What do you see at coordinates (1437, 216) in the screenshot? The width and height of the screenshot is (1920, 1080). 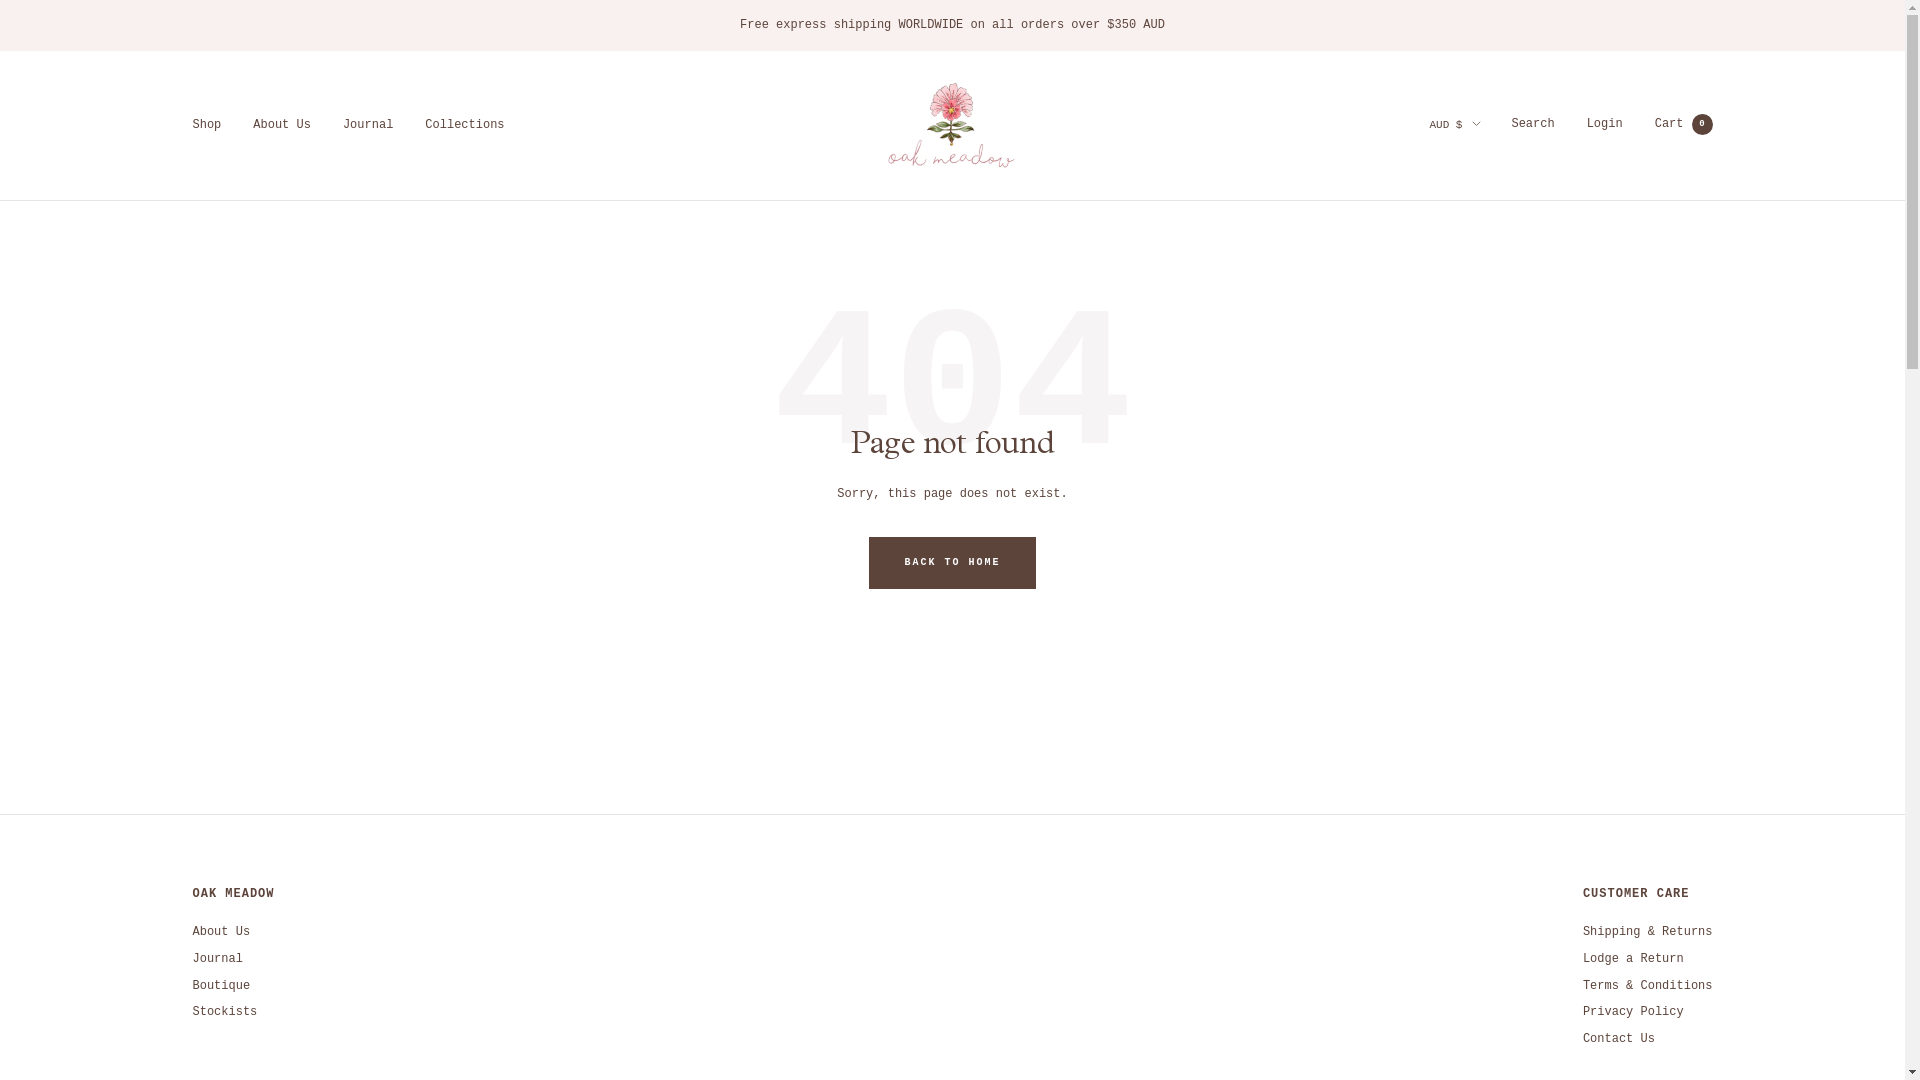 I see `AFN` at bounding box center [1437, 216].